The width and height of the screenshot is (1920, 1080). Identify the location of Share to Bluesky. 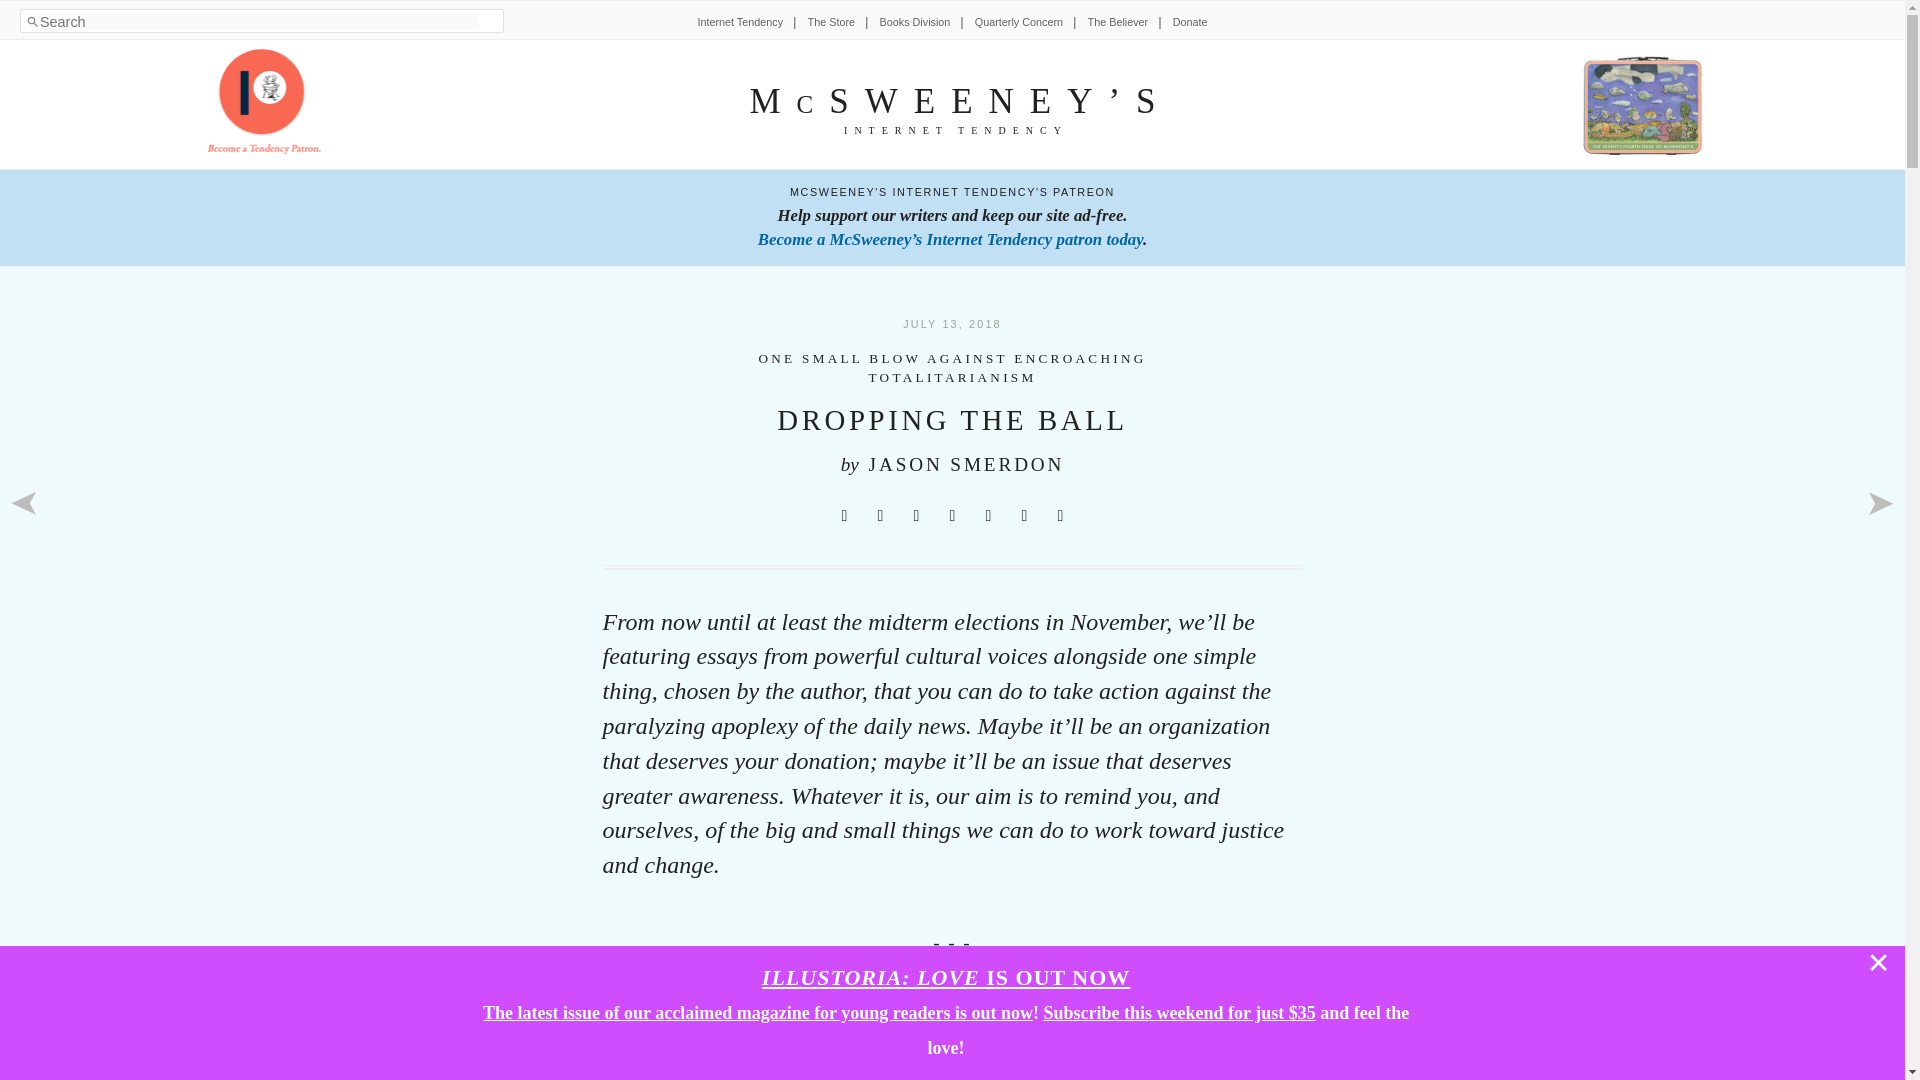
(952, 516).